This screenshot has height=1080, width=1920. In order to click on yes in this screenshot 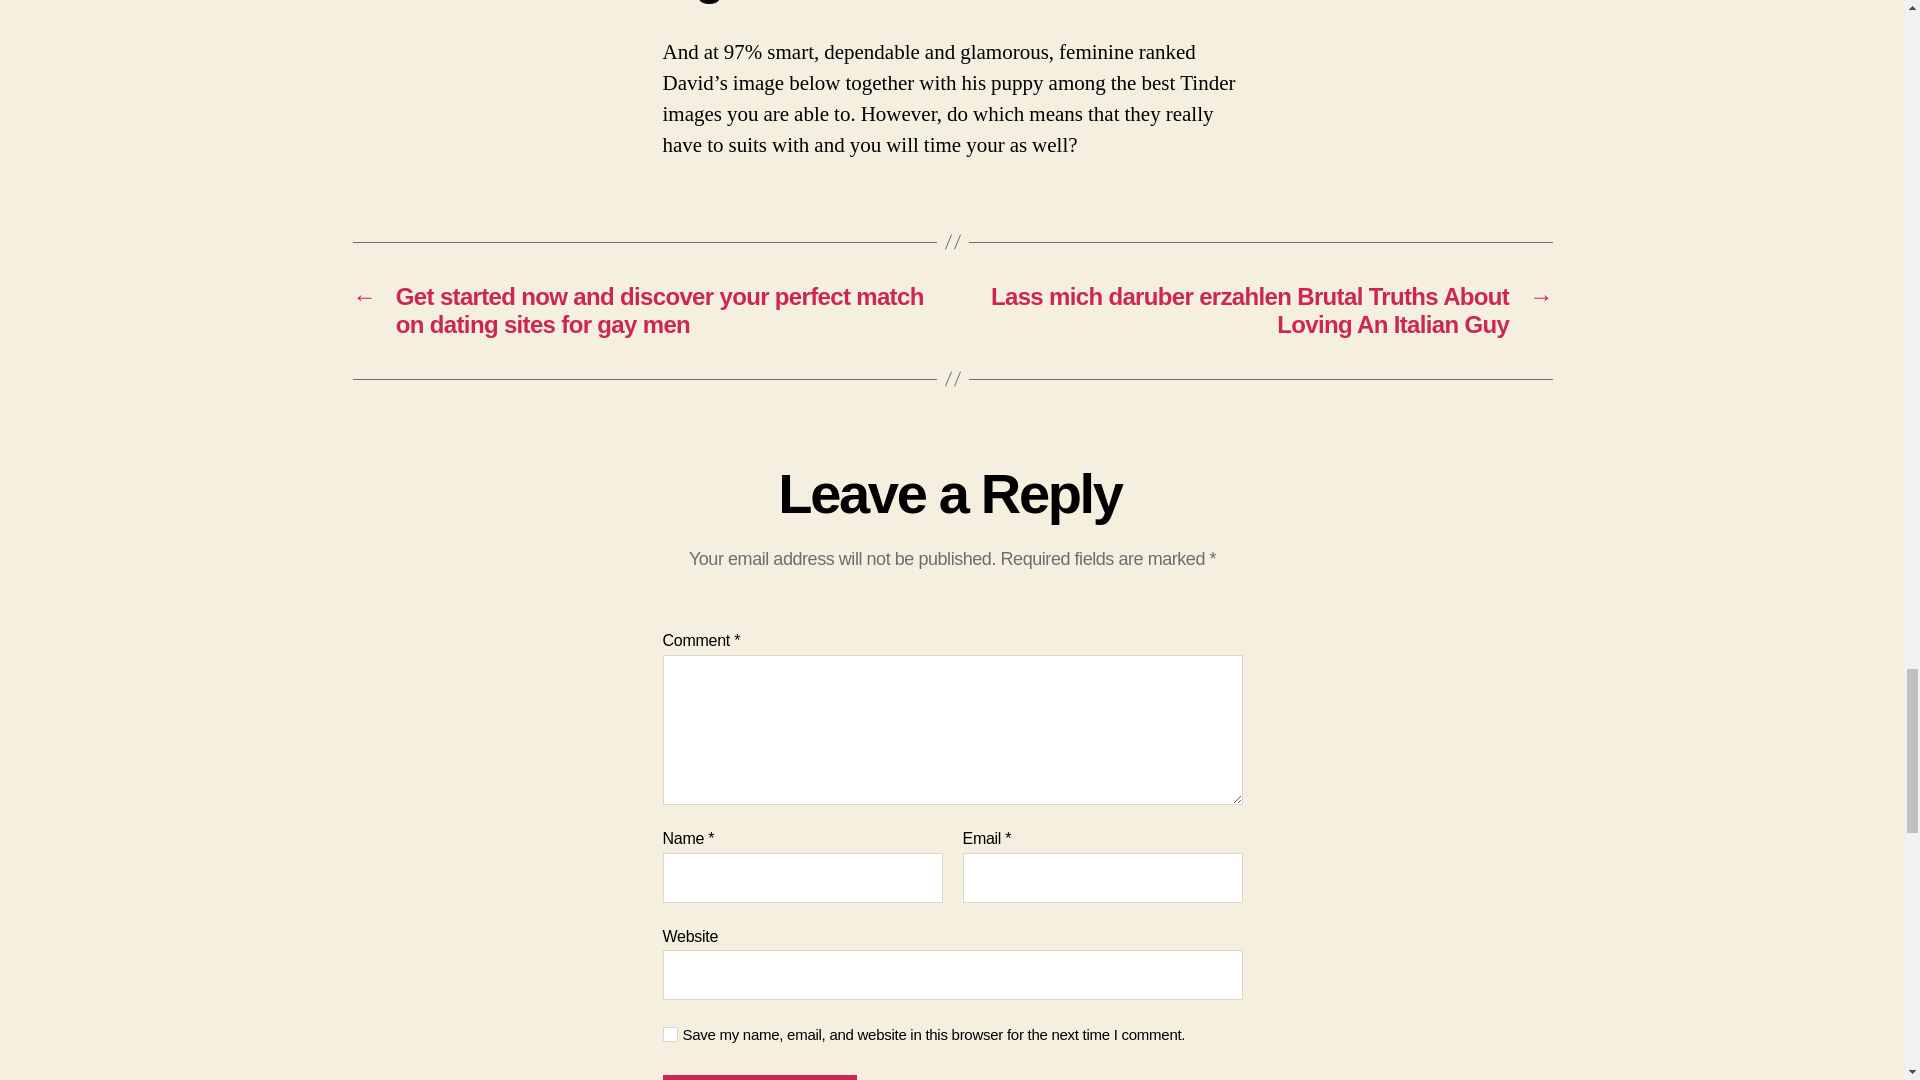, I will do `click(670, 1034)`.